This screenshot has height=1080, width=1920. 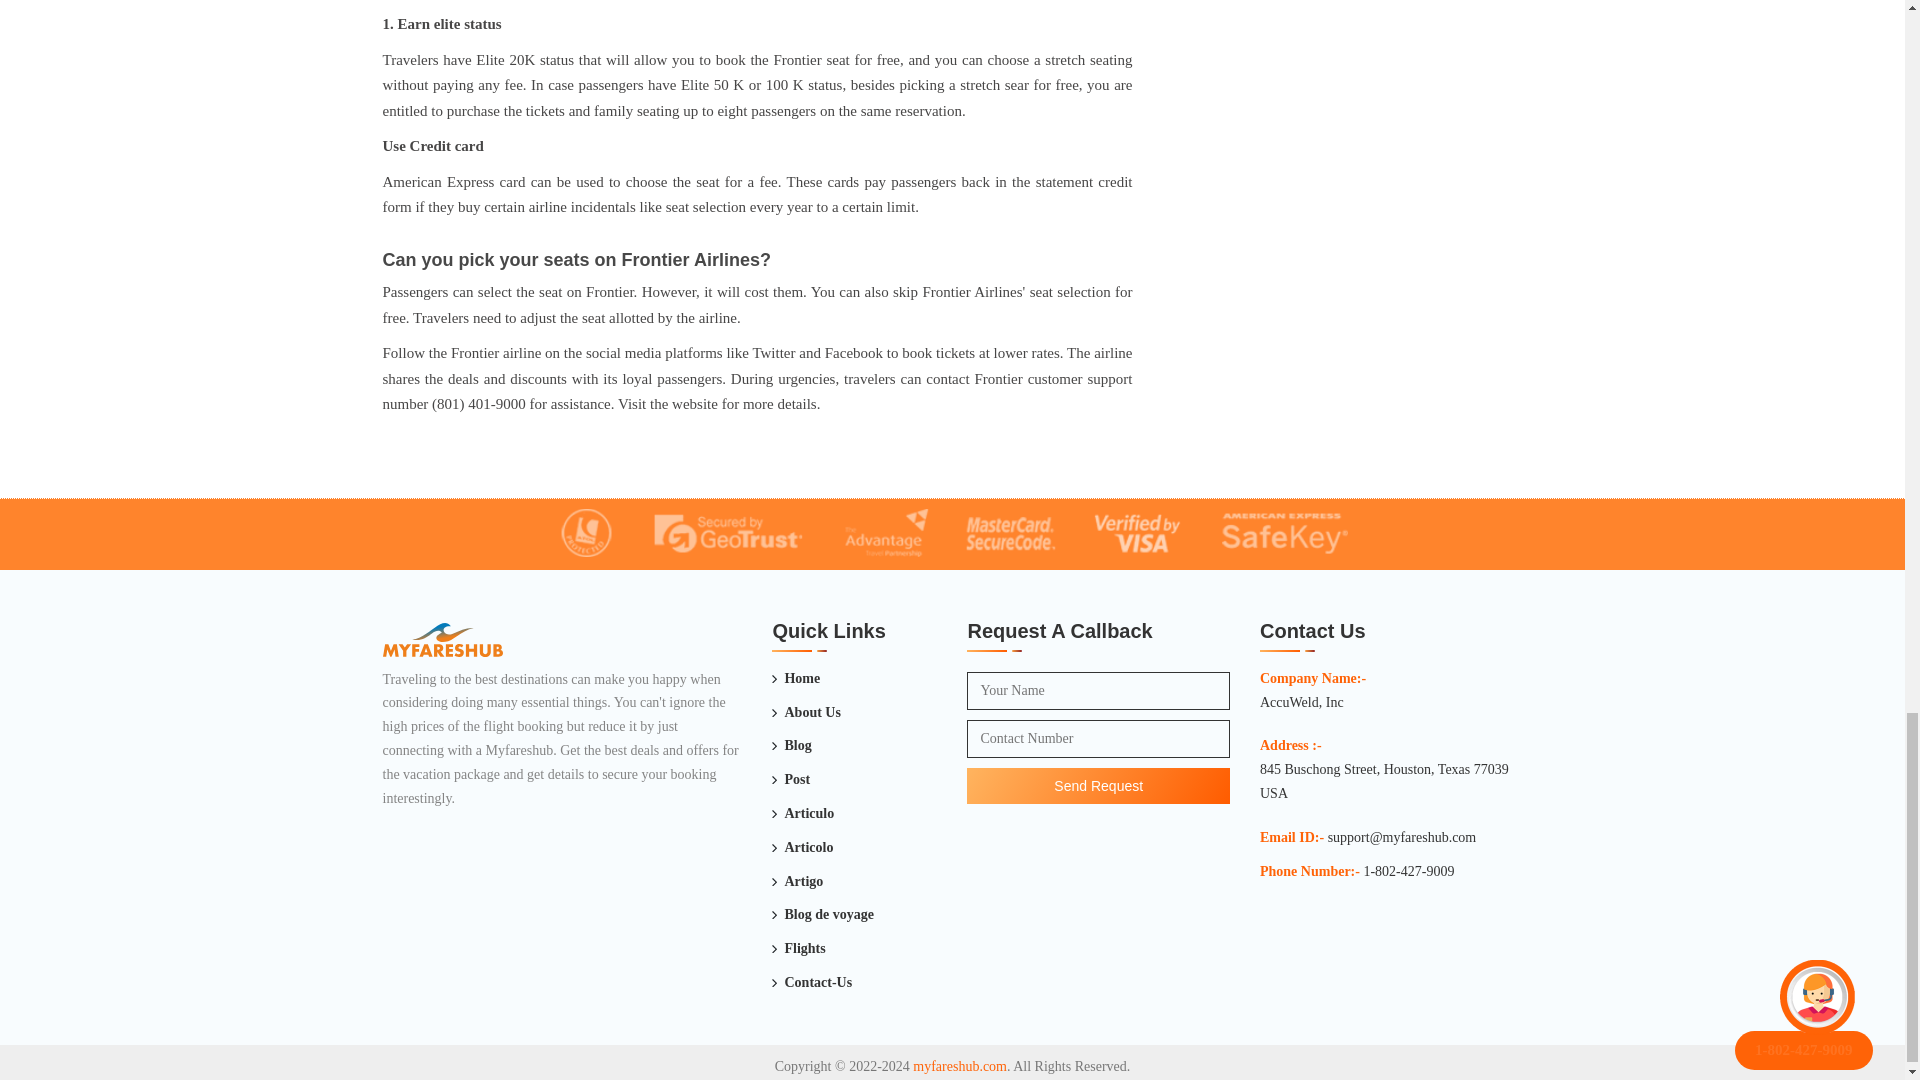 What do you see at coordinates (1408, 872) in the screenshot?
I see `1-802-427-9009` at bounding box center [1408, 872].